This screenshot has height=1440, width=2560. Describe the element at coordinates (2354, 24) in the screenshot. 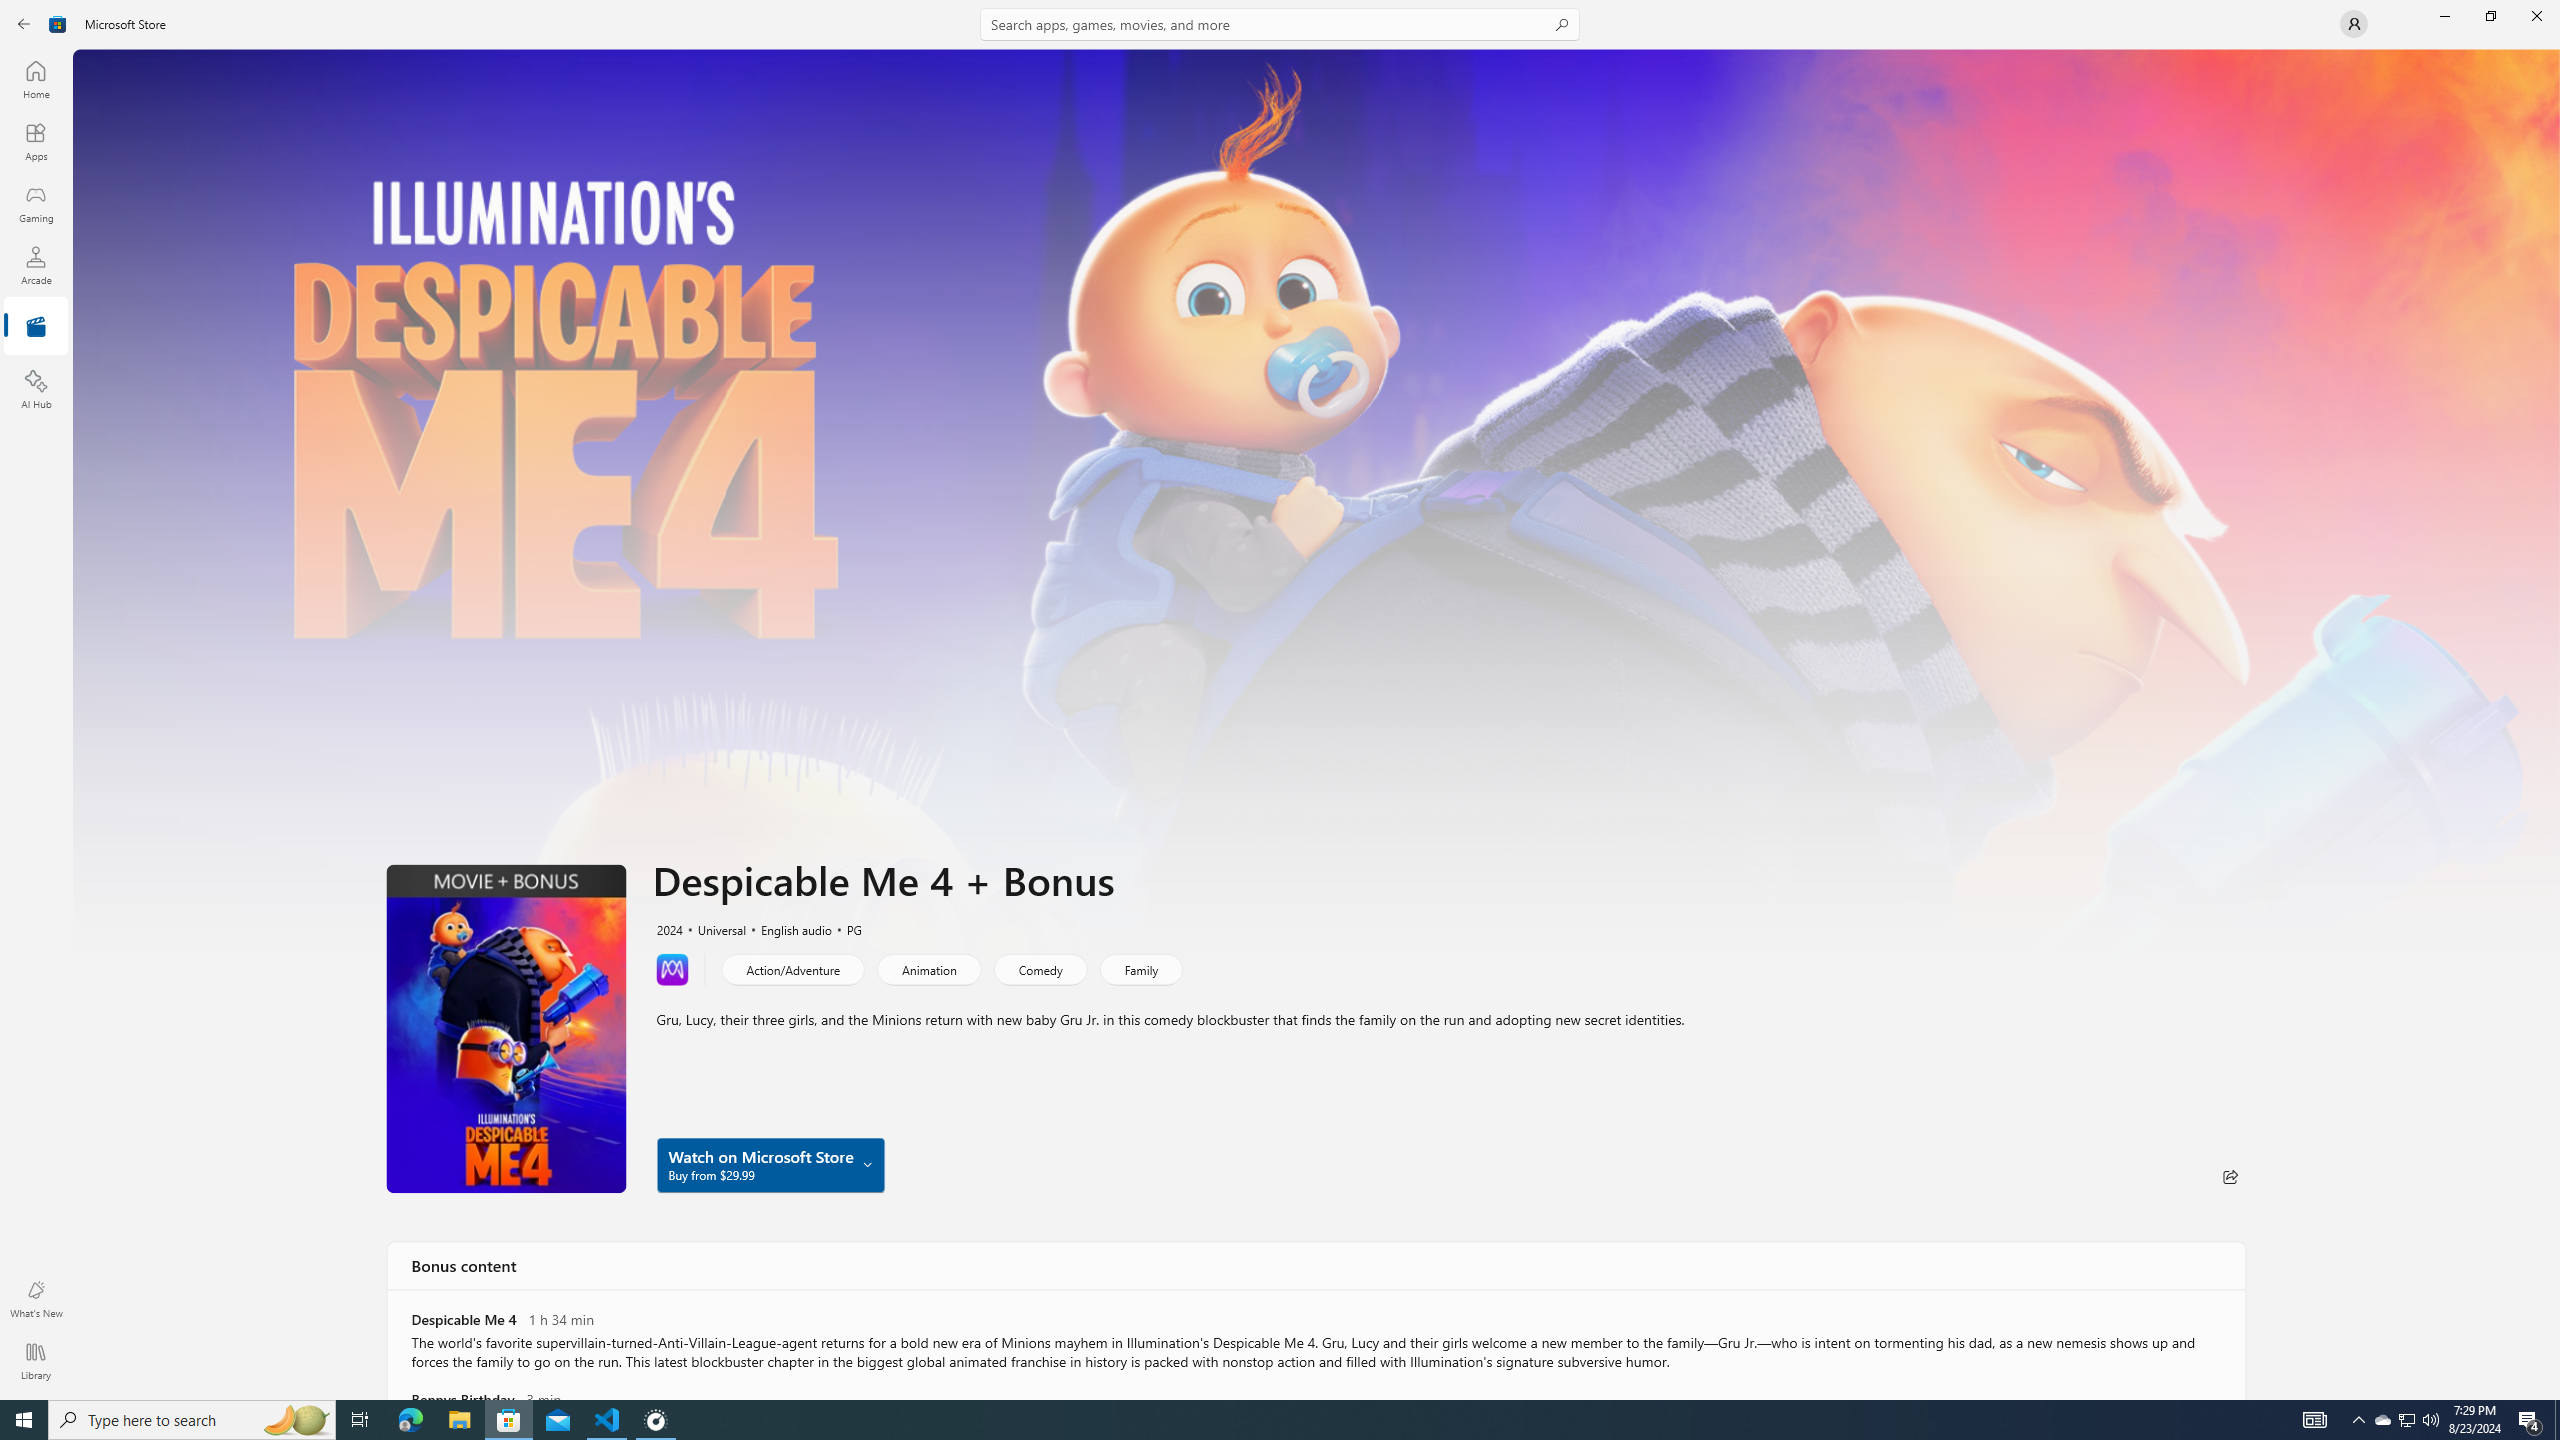

I see `User profile` at that location.